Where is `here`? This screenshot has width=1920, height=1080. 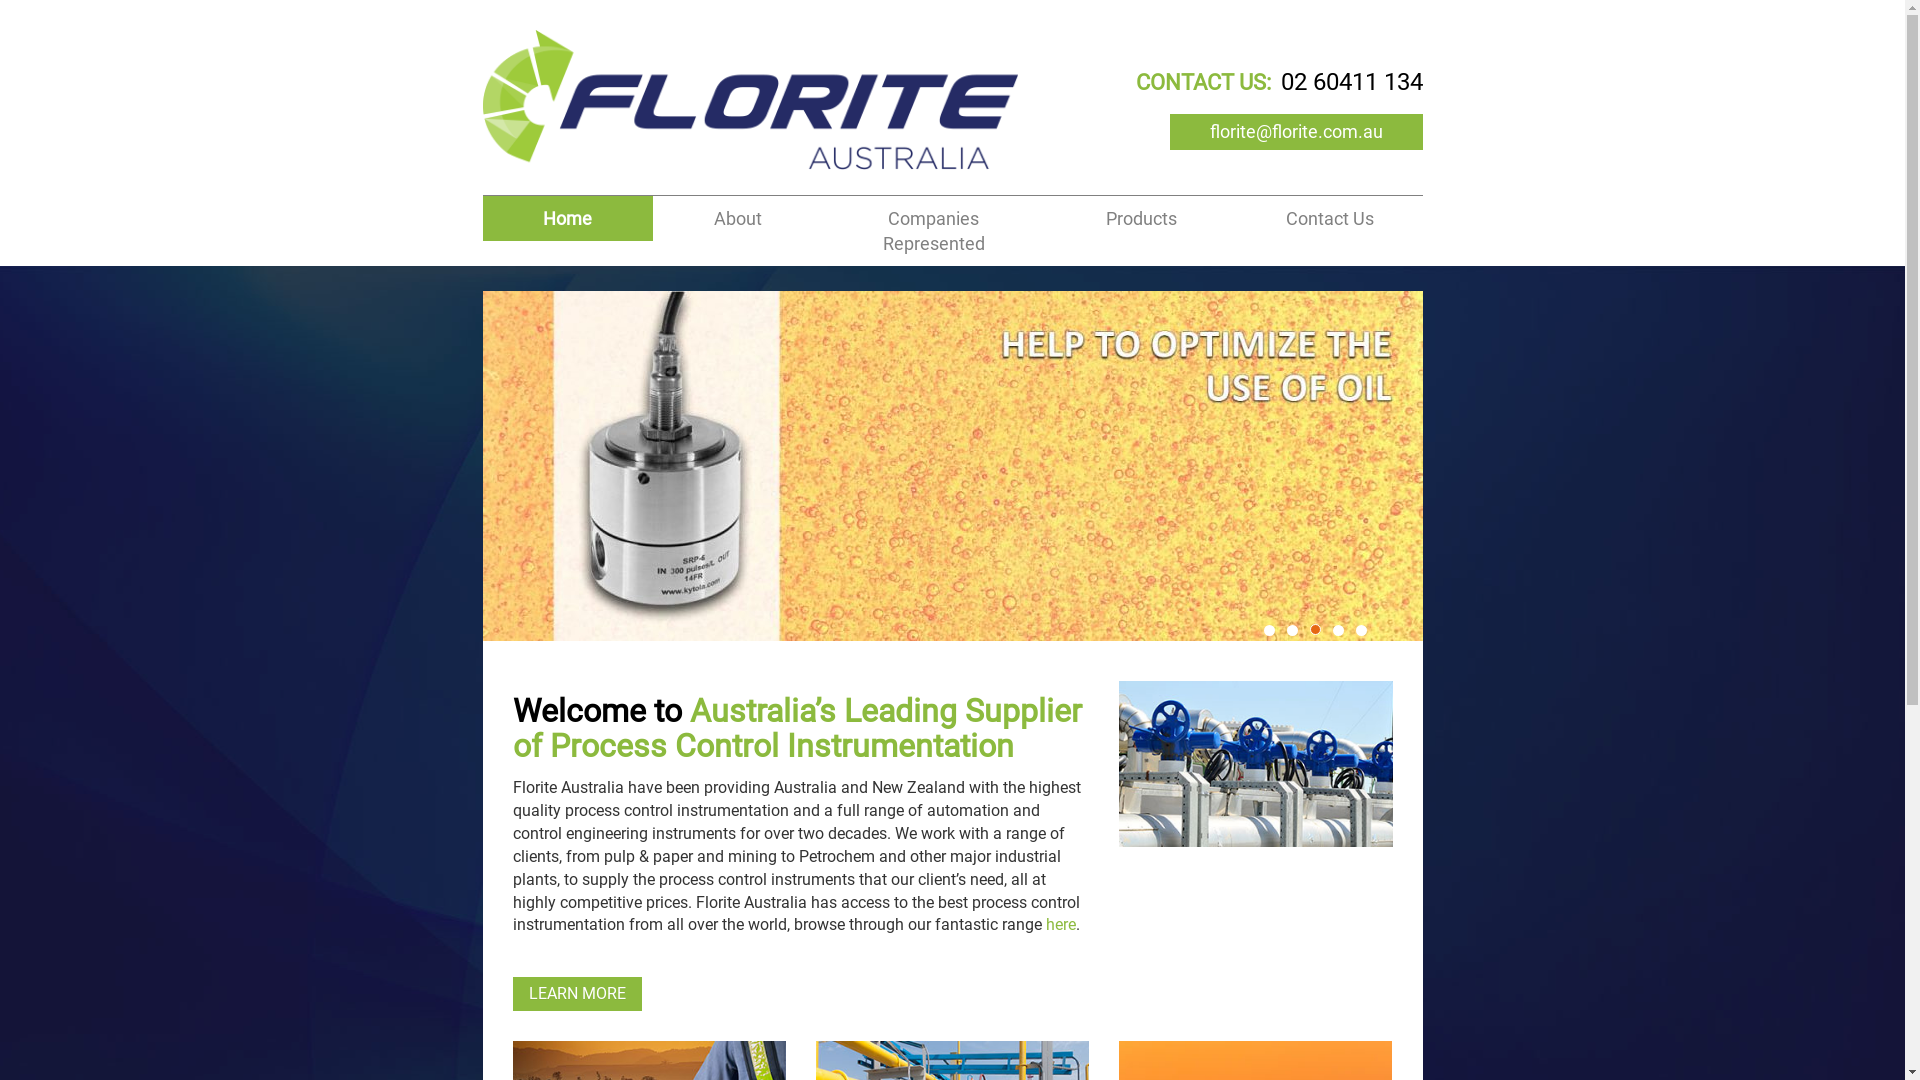 here is located at coordinates (1061, 924).